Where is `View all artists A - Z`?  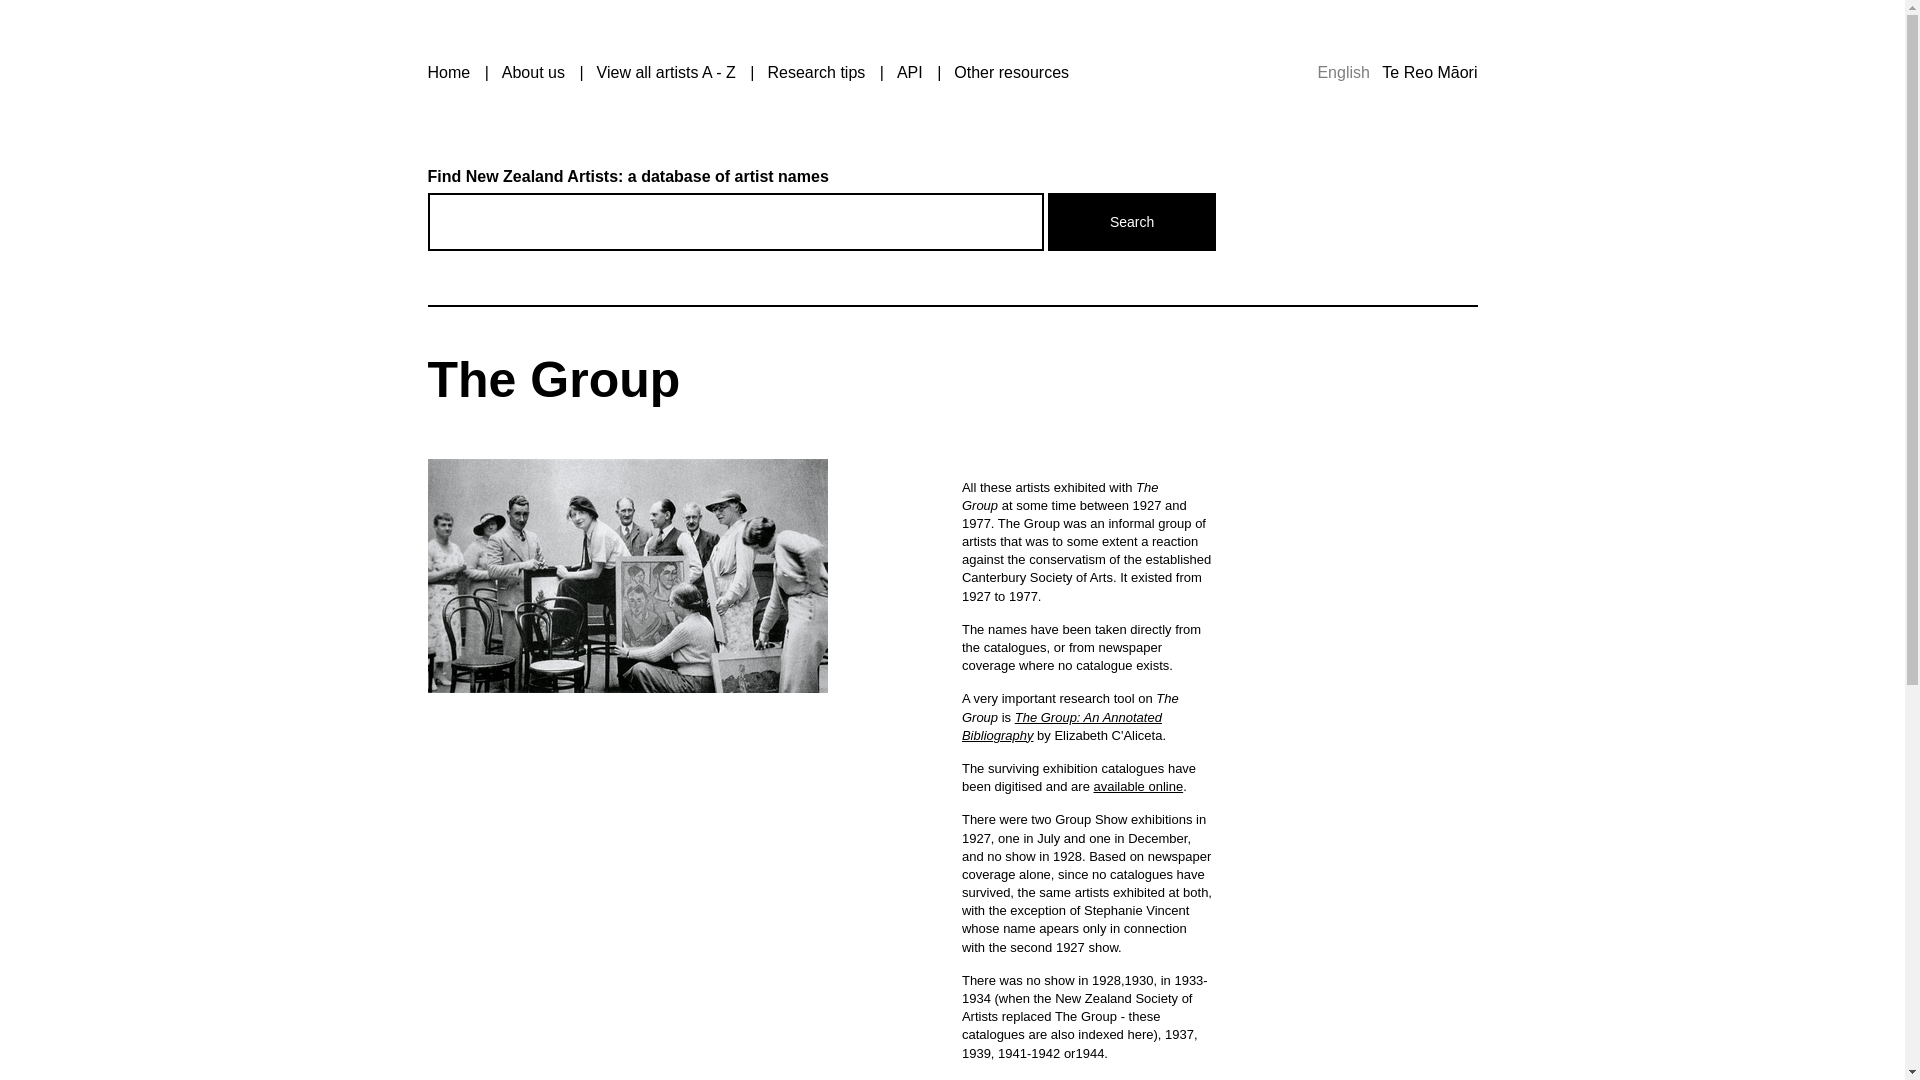
View all artists A - Z is located at coordinates (666, 72).